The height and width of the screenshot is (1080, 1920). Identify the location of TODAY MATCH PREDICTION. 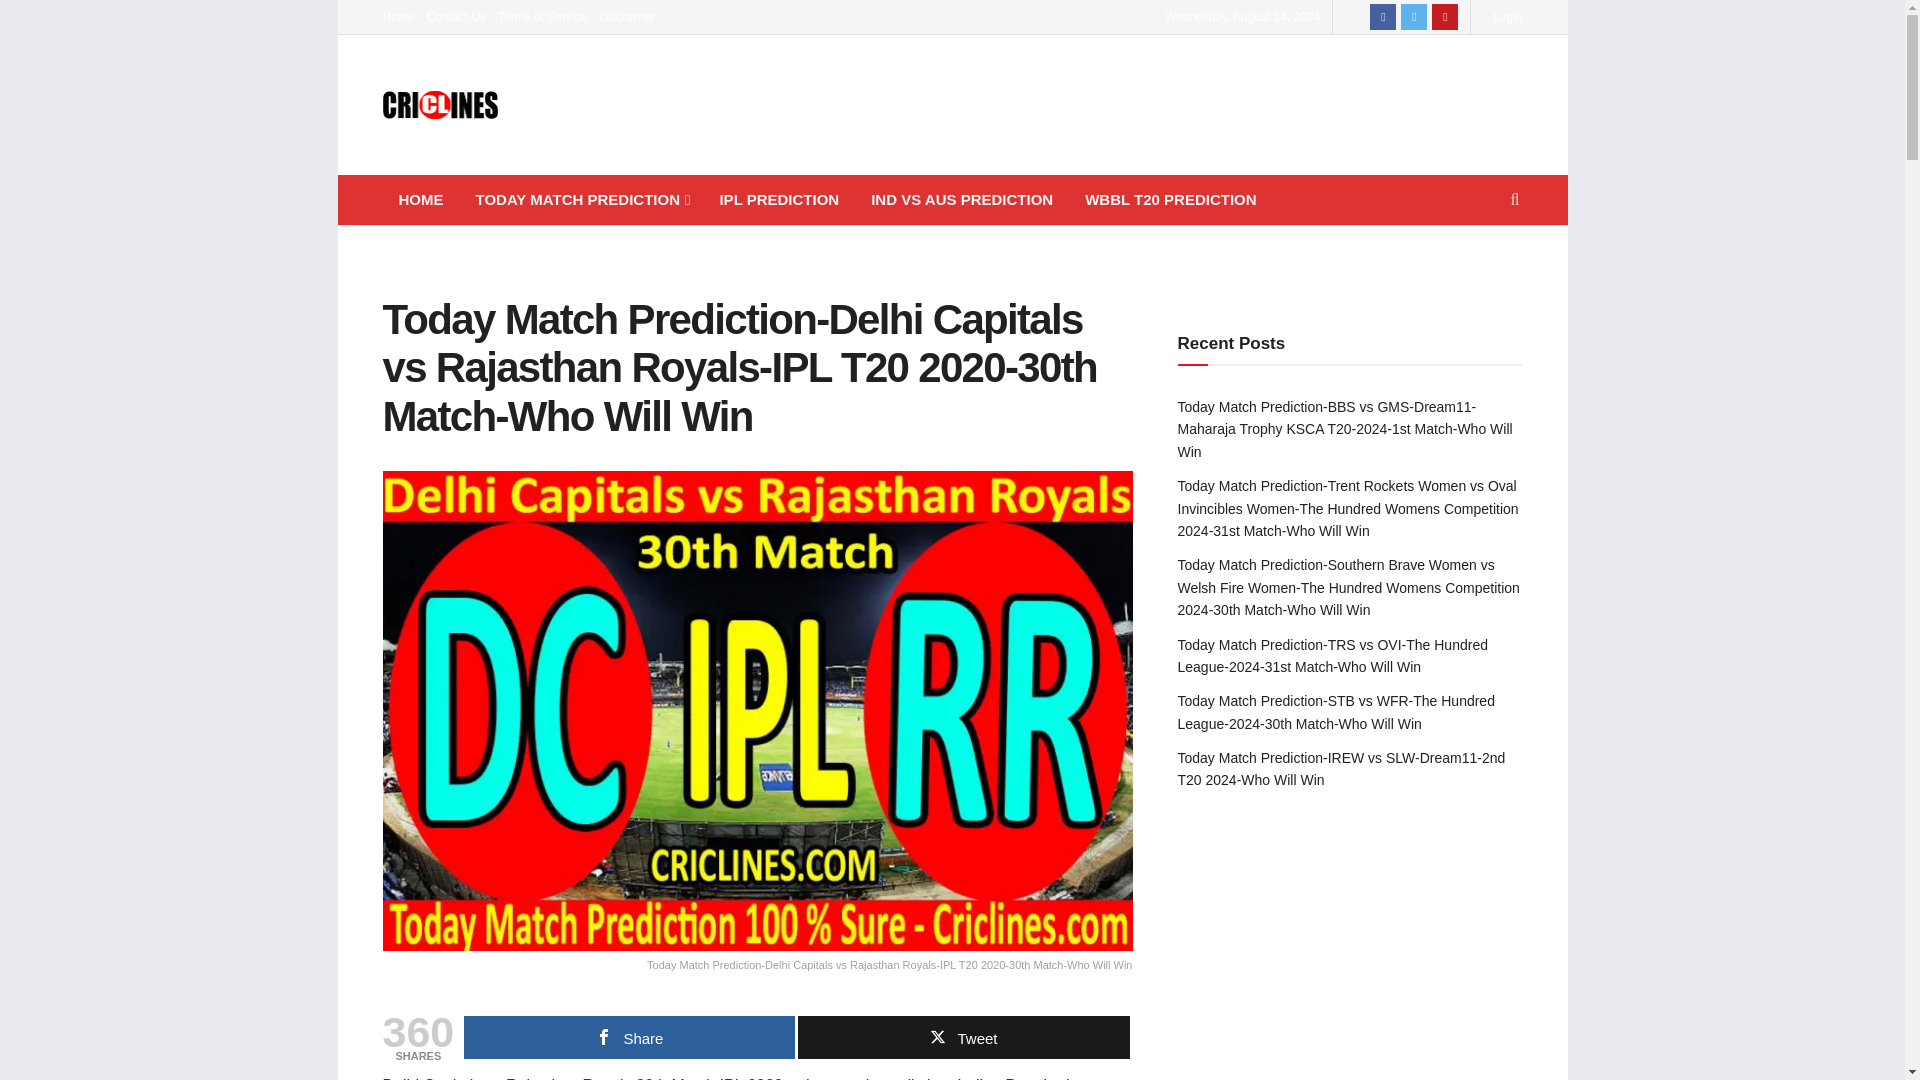
(582, 199).